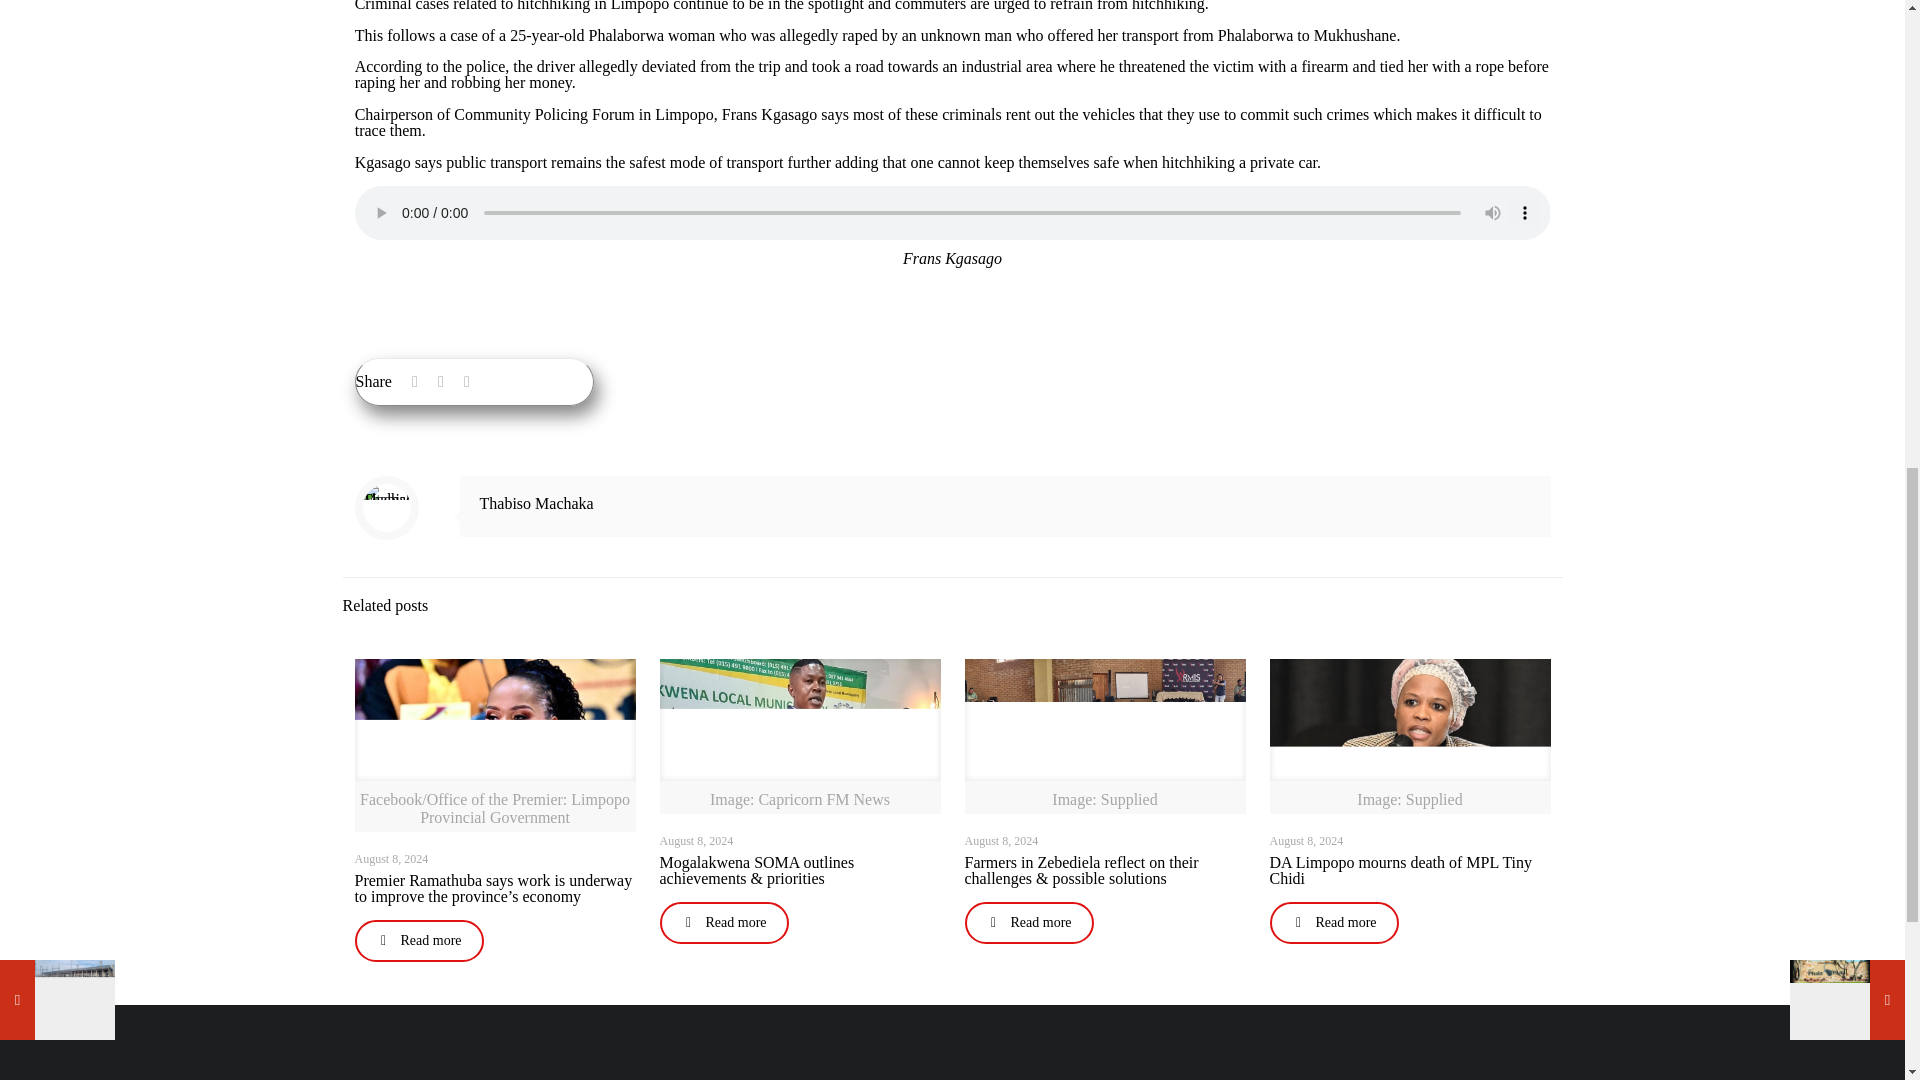 The width and height of the screenshot is (1920, 1080). Describe the element at coordinates (536, 502) in the screenshot. I see `Thabiso Machaka` at that location.